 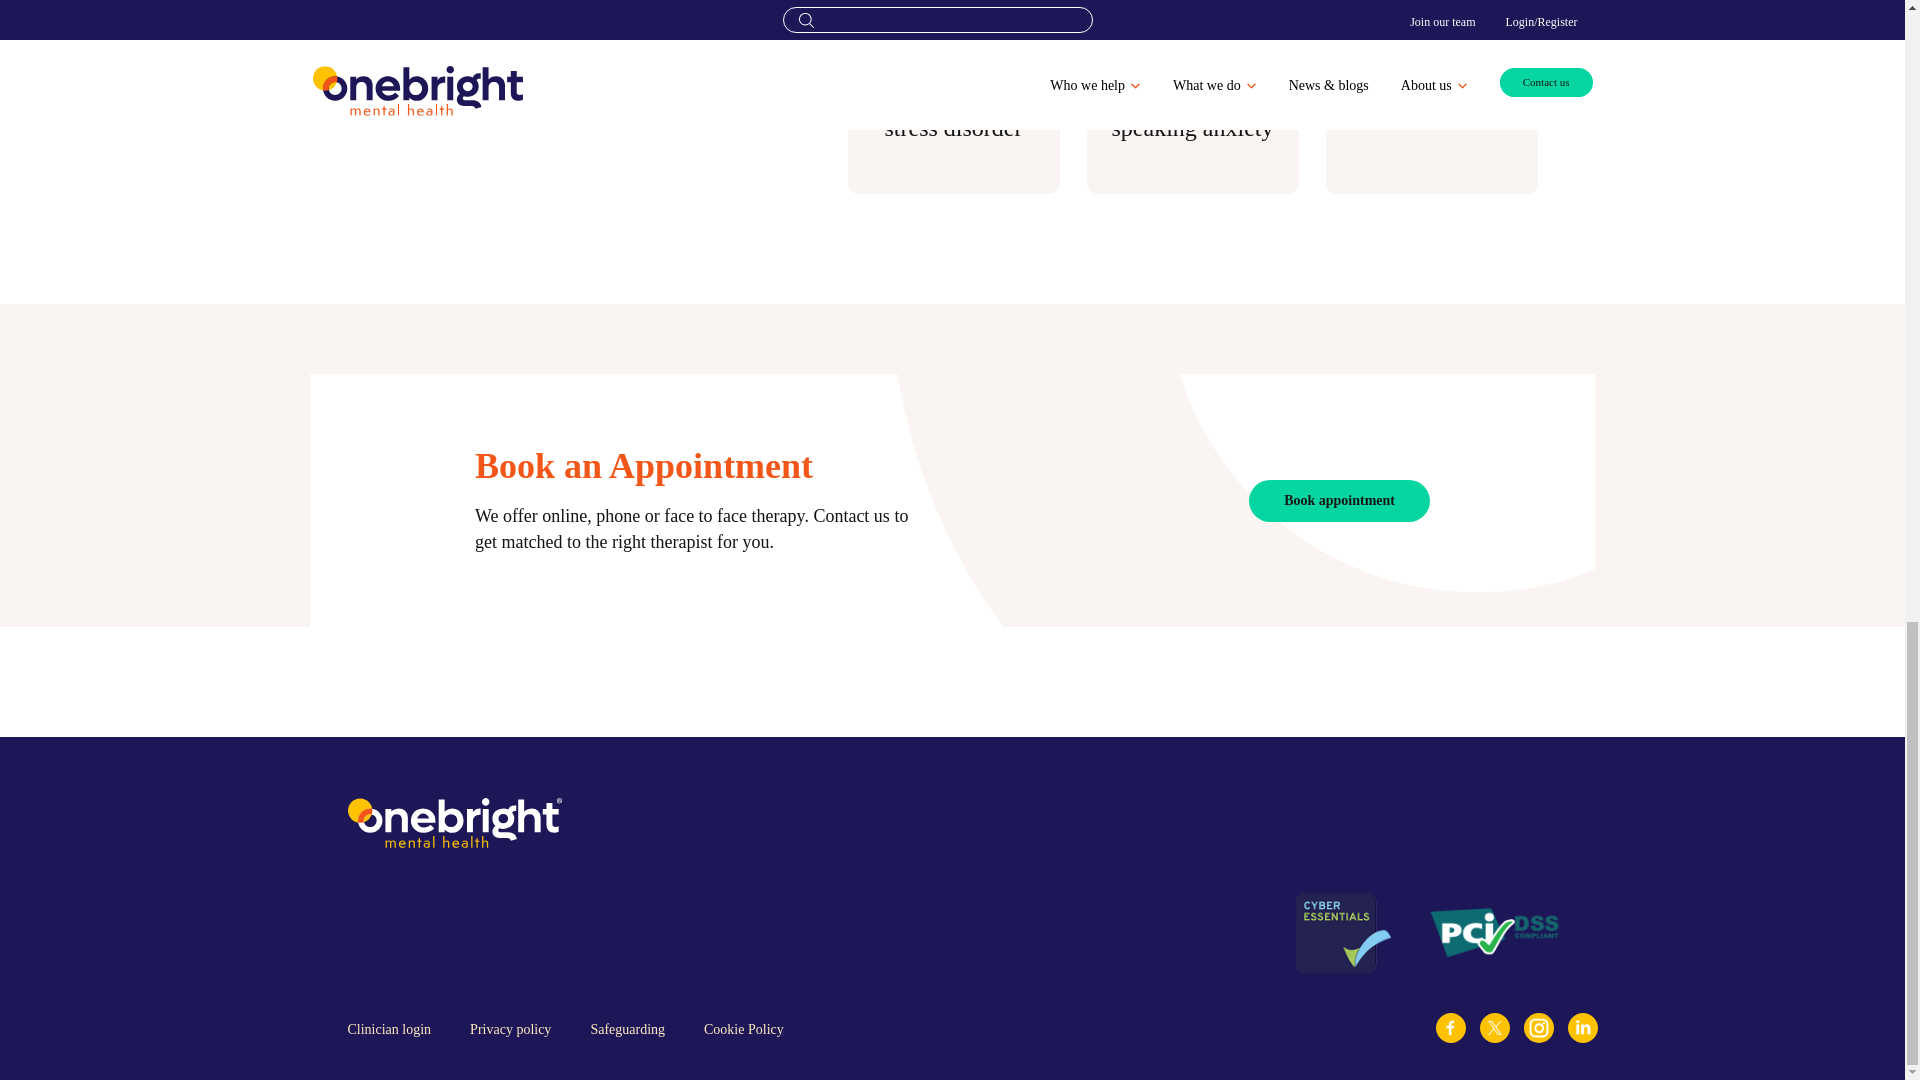 I want to click on Onebright, so click(x=454, y=822).